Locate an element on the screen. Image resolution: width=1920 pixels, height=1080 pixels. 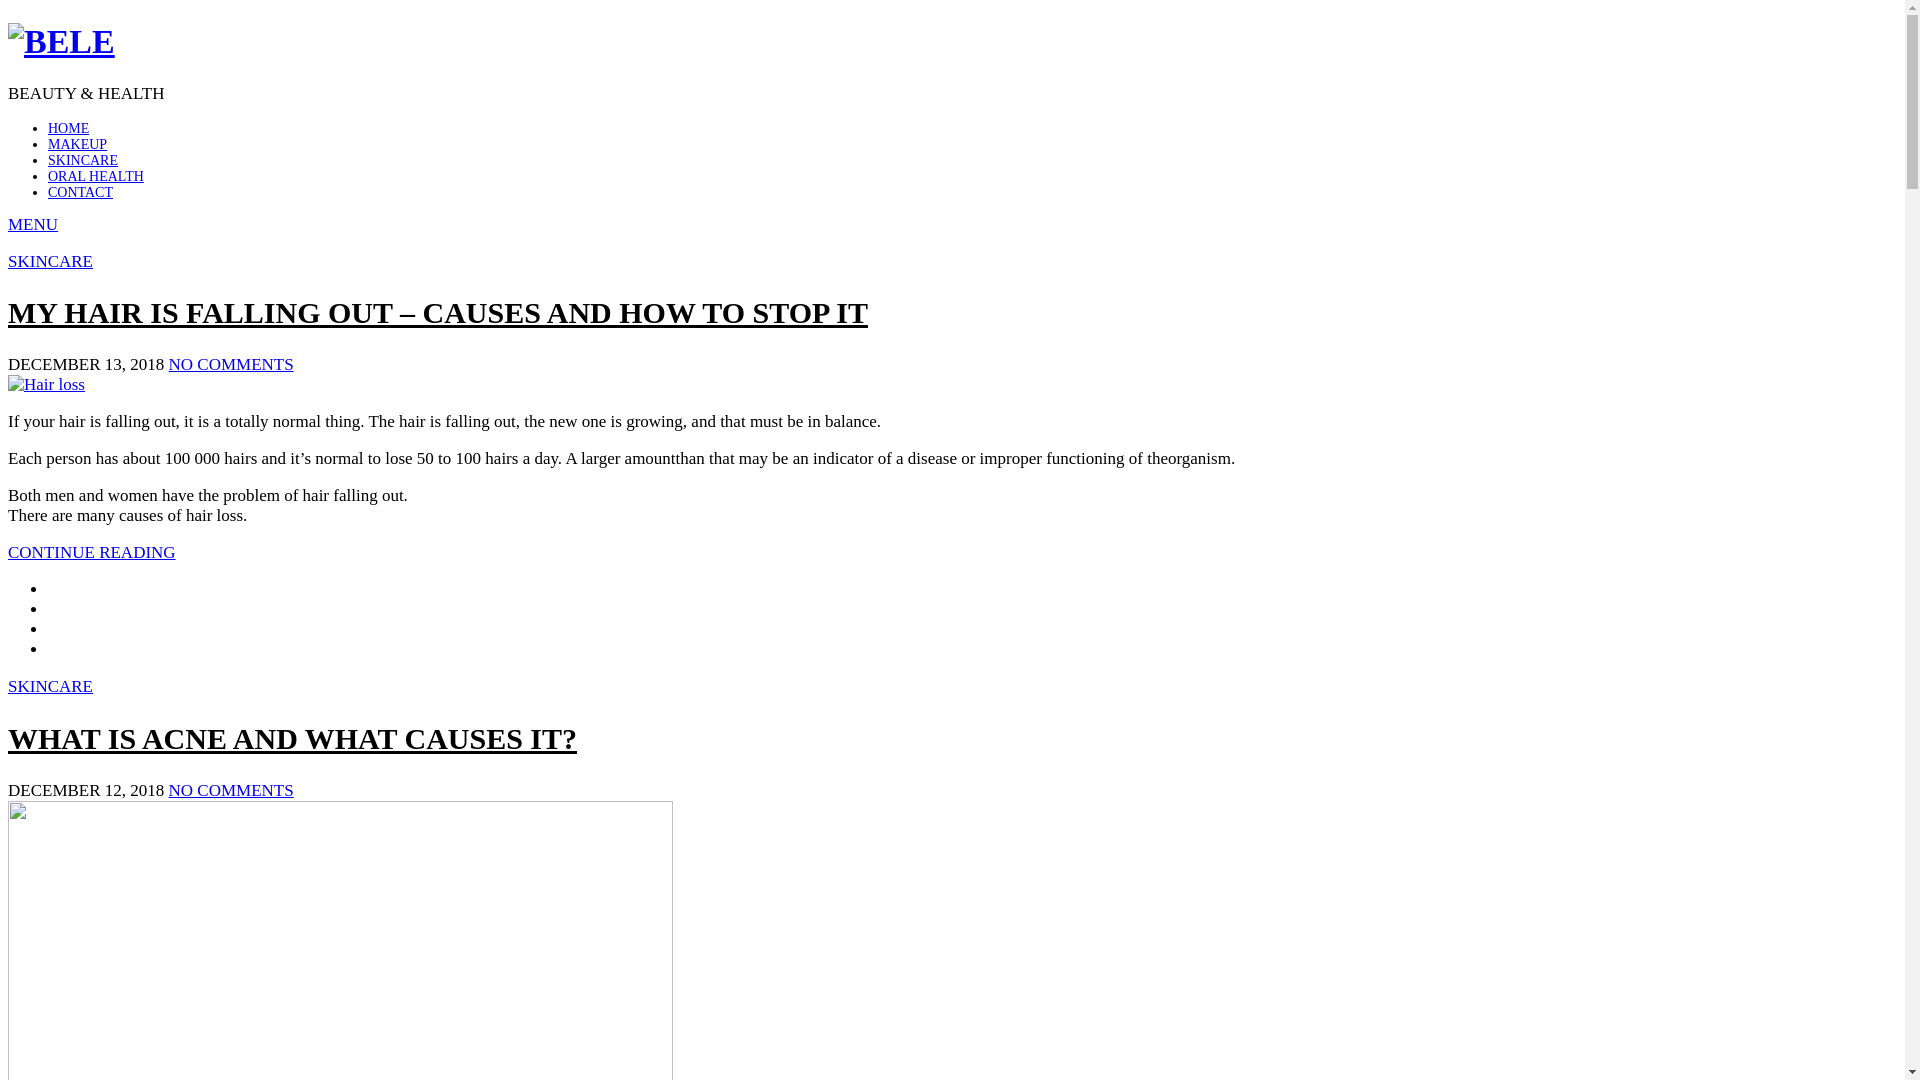
NO COMMENTS is located at coordinates (232, 364).